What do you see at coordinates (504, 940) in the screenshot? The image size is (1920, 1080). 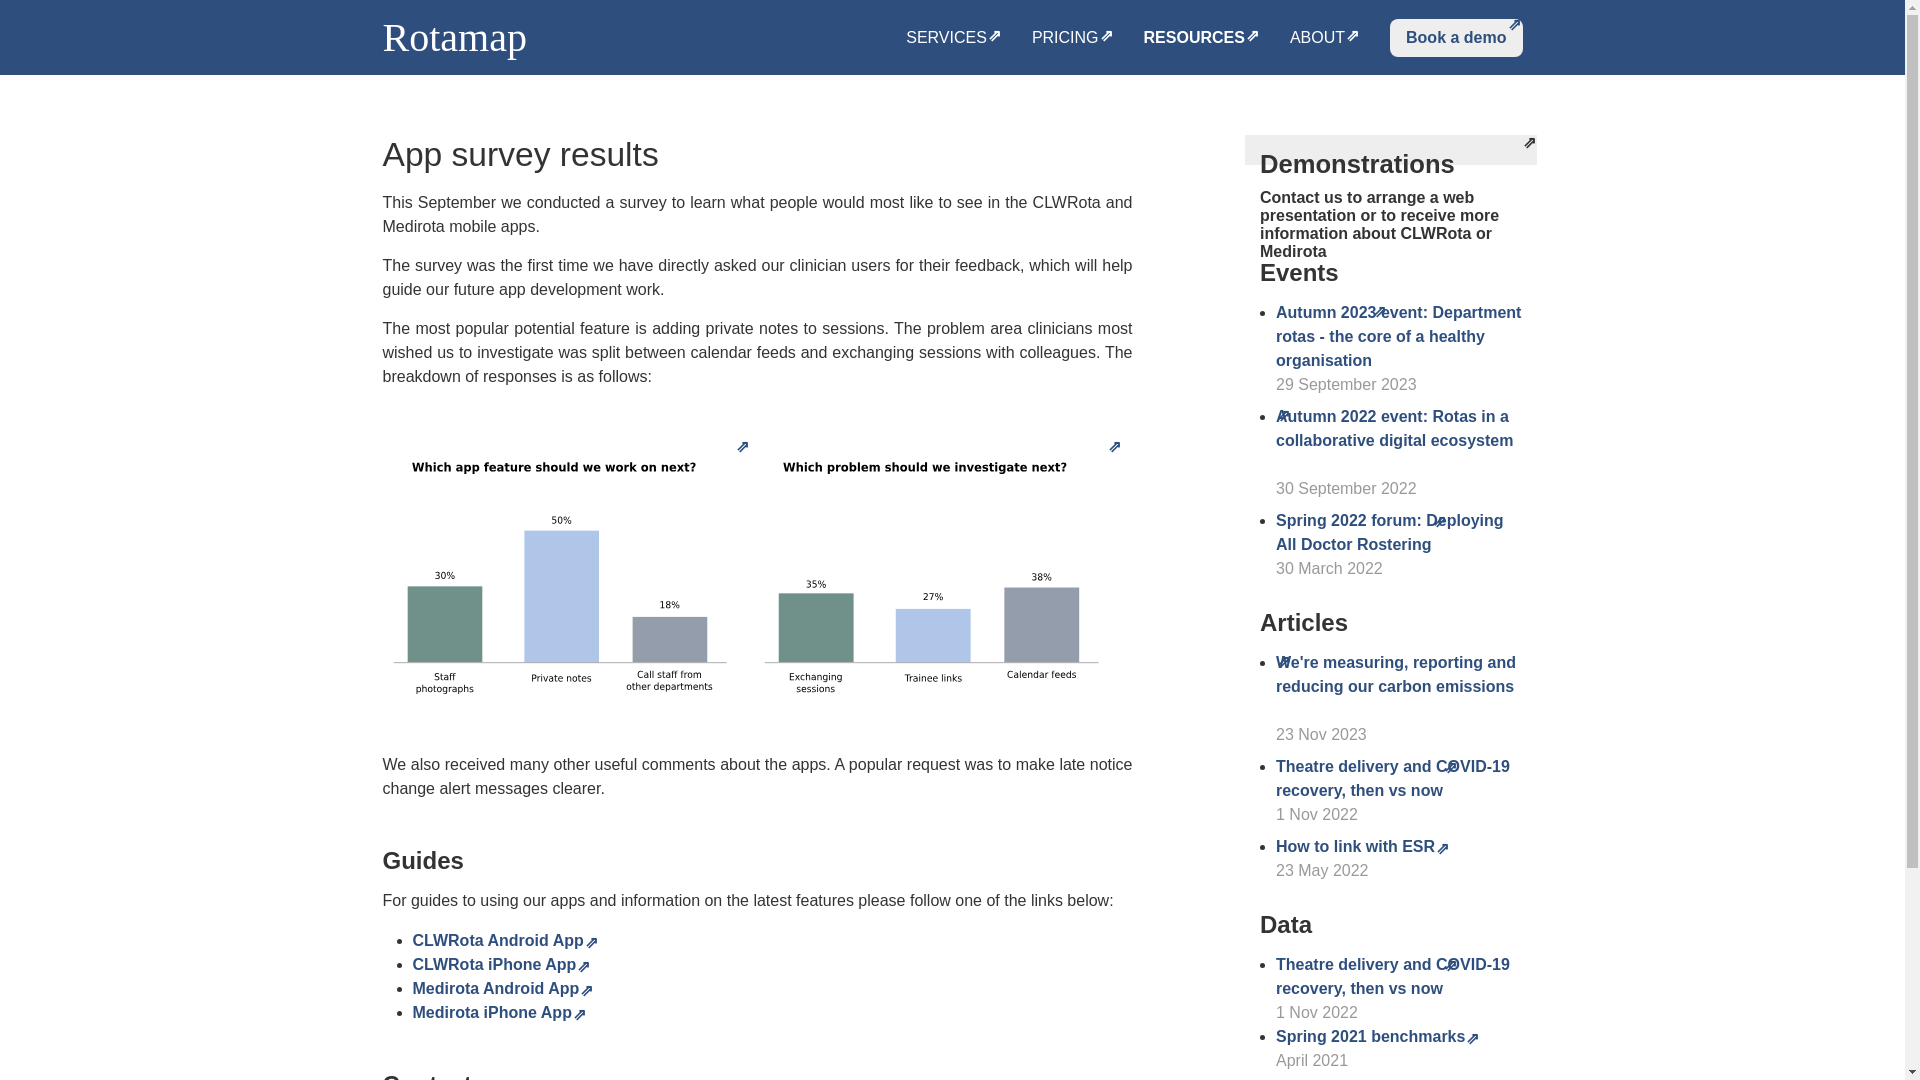 I see `CLWRota Android App` at bounding box center [504, 940].